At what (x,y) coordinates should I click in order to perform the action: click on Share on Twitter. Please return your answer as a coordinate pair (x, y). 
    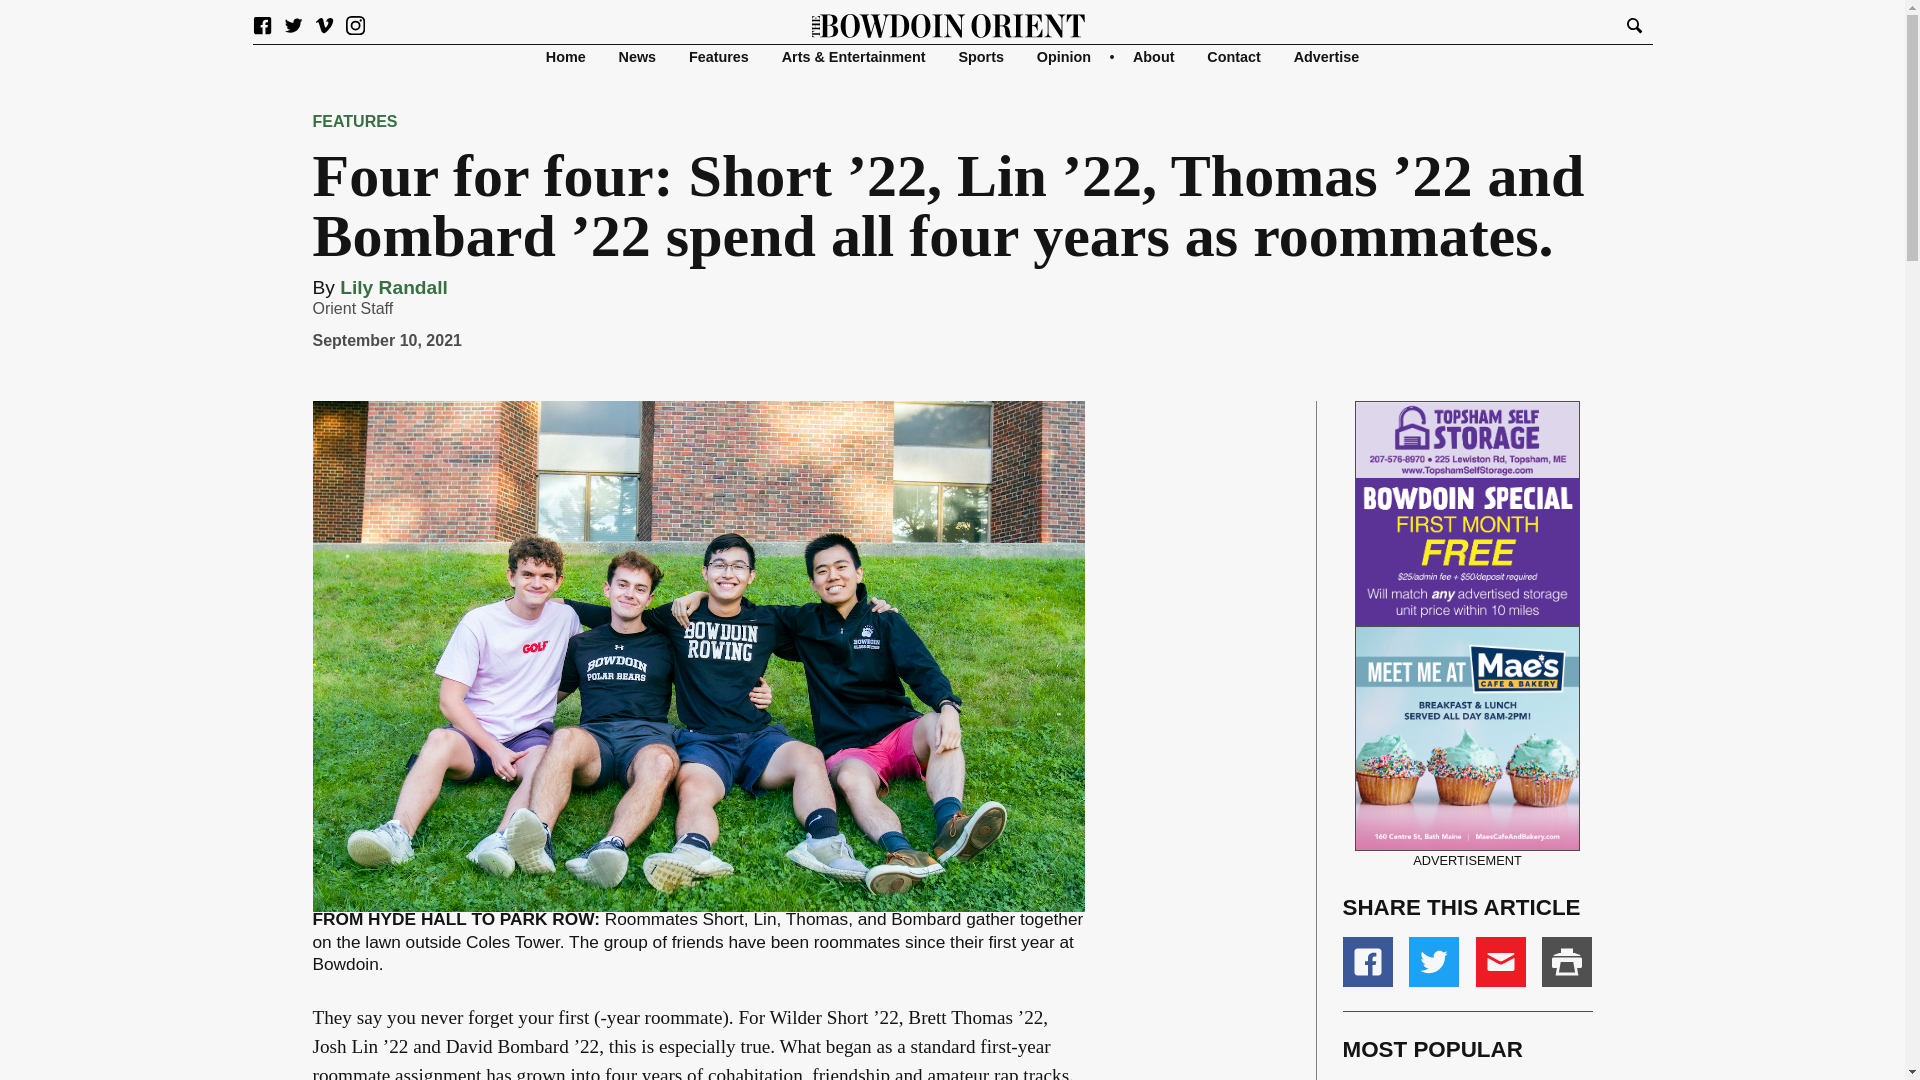
    Looking at the image, I should click on (1434, 962).